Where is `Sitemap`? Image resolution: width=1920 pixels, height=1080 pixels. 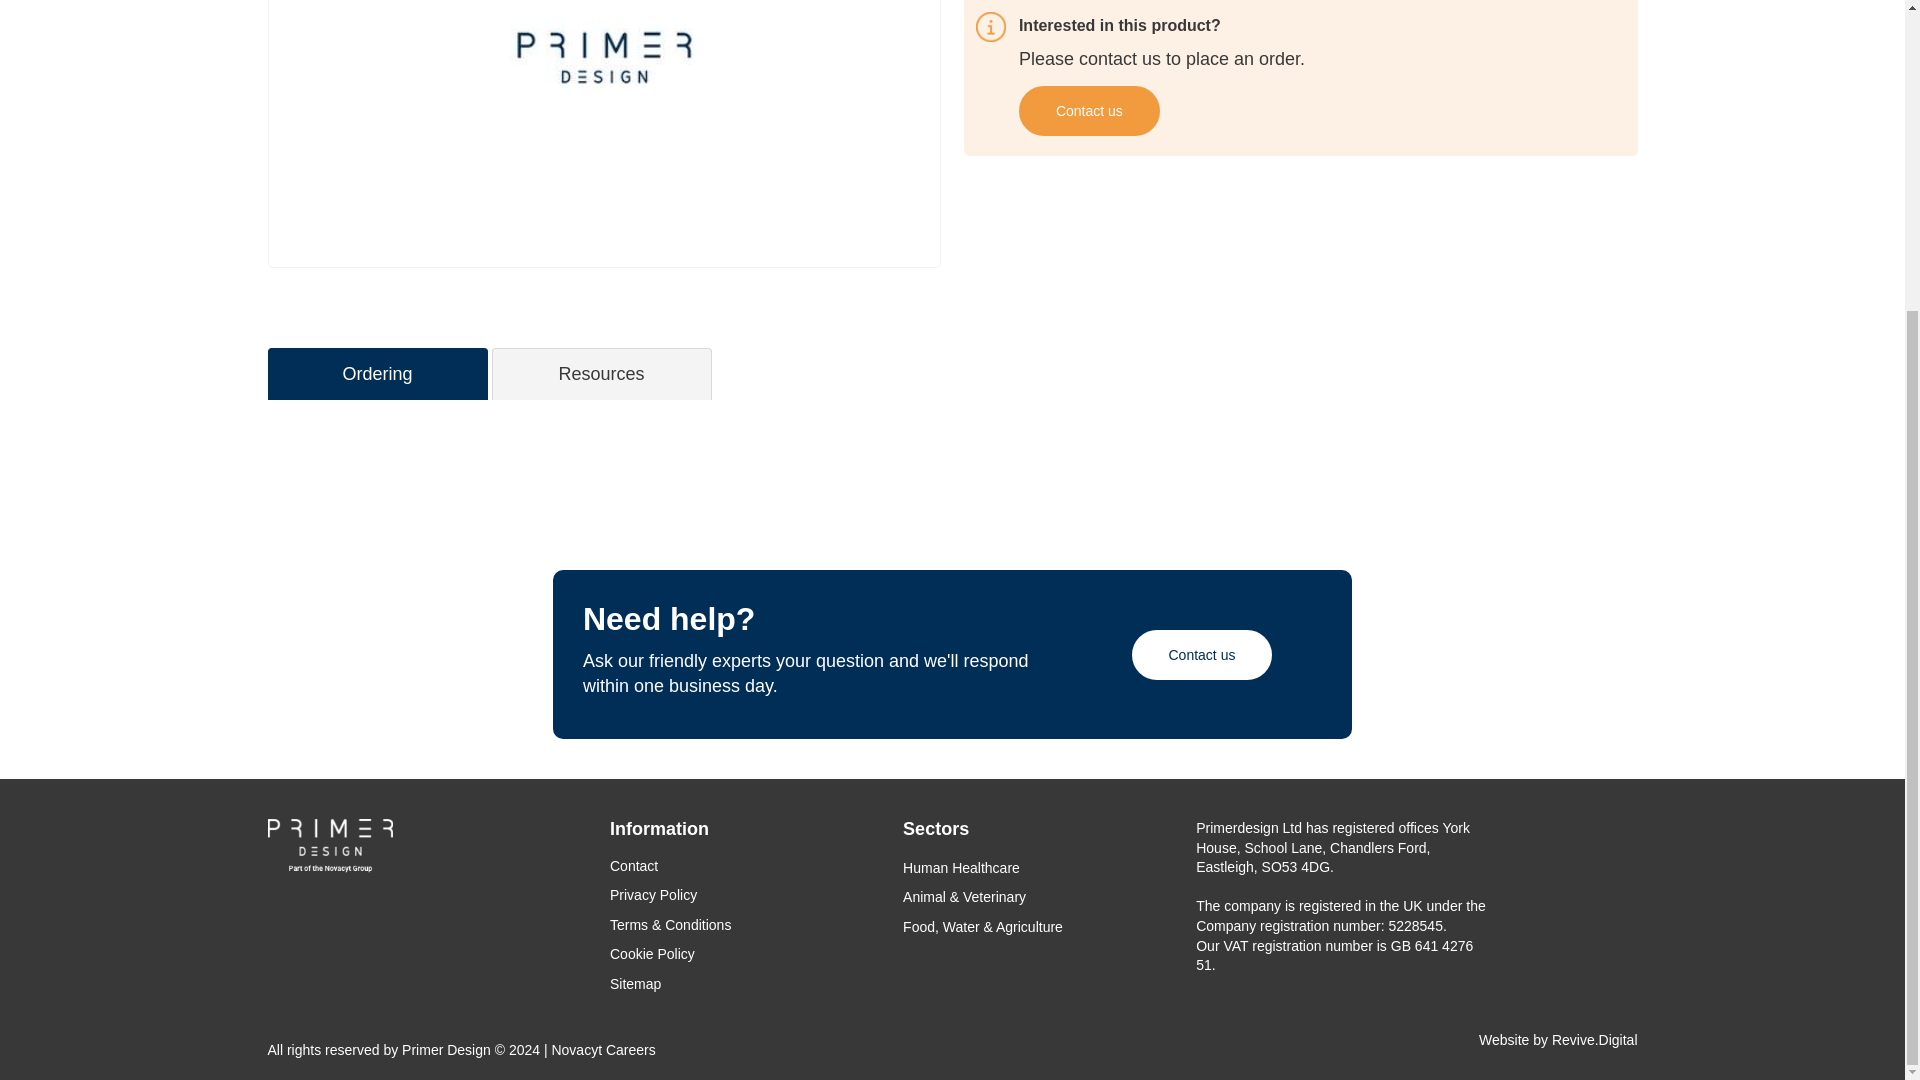
Sitemap is located at coordinates (635, 984).